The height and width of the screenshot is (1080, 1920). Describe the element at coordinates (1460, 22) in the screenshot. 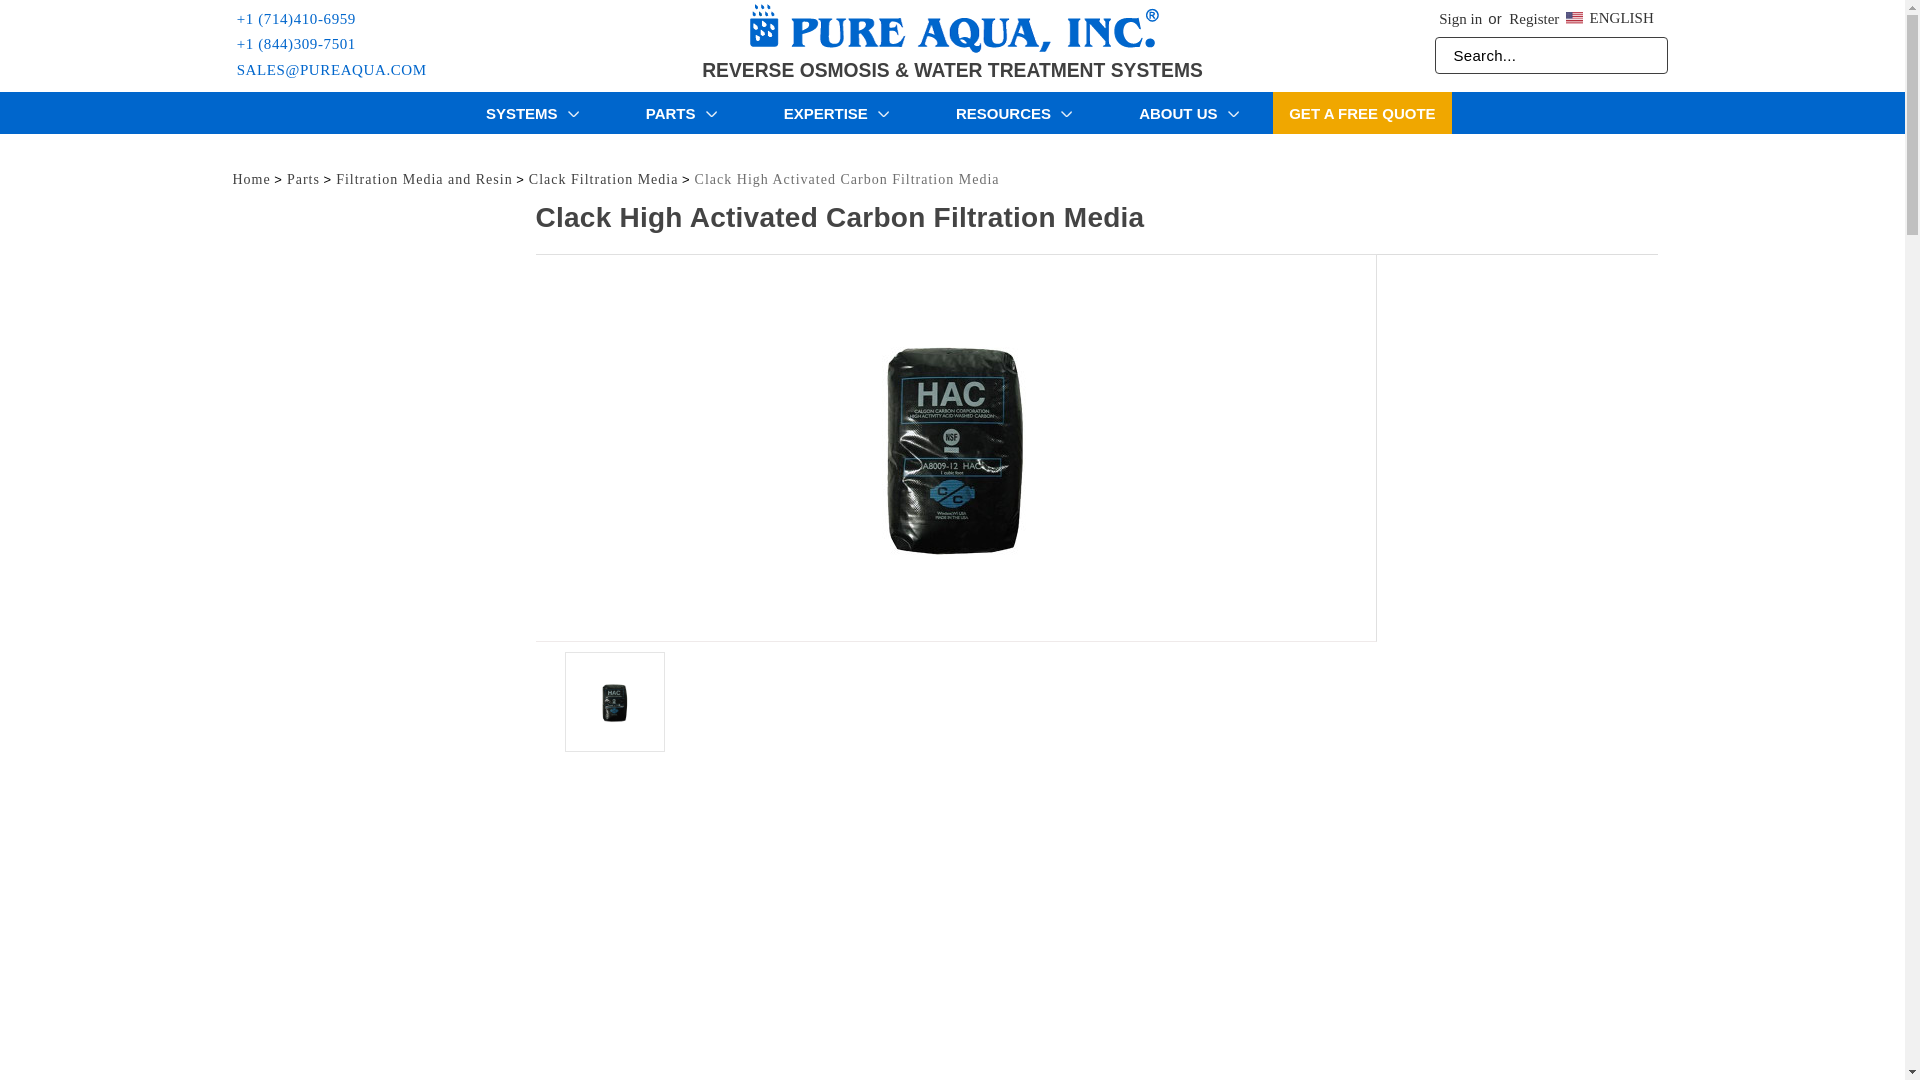

I see `Sign in` at that location.